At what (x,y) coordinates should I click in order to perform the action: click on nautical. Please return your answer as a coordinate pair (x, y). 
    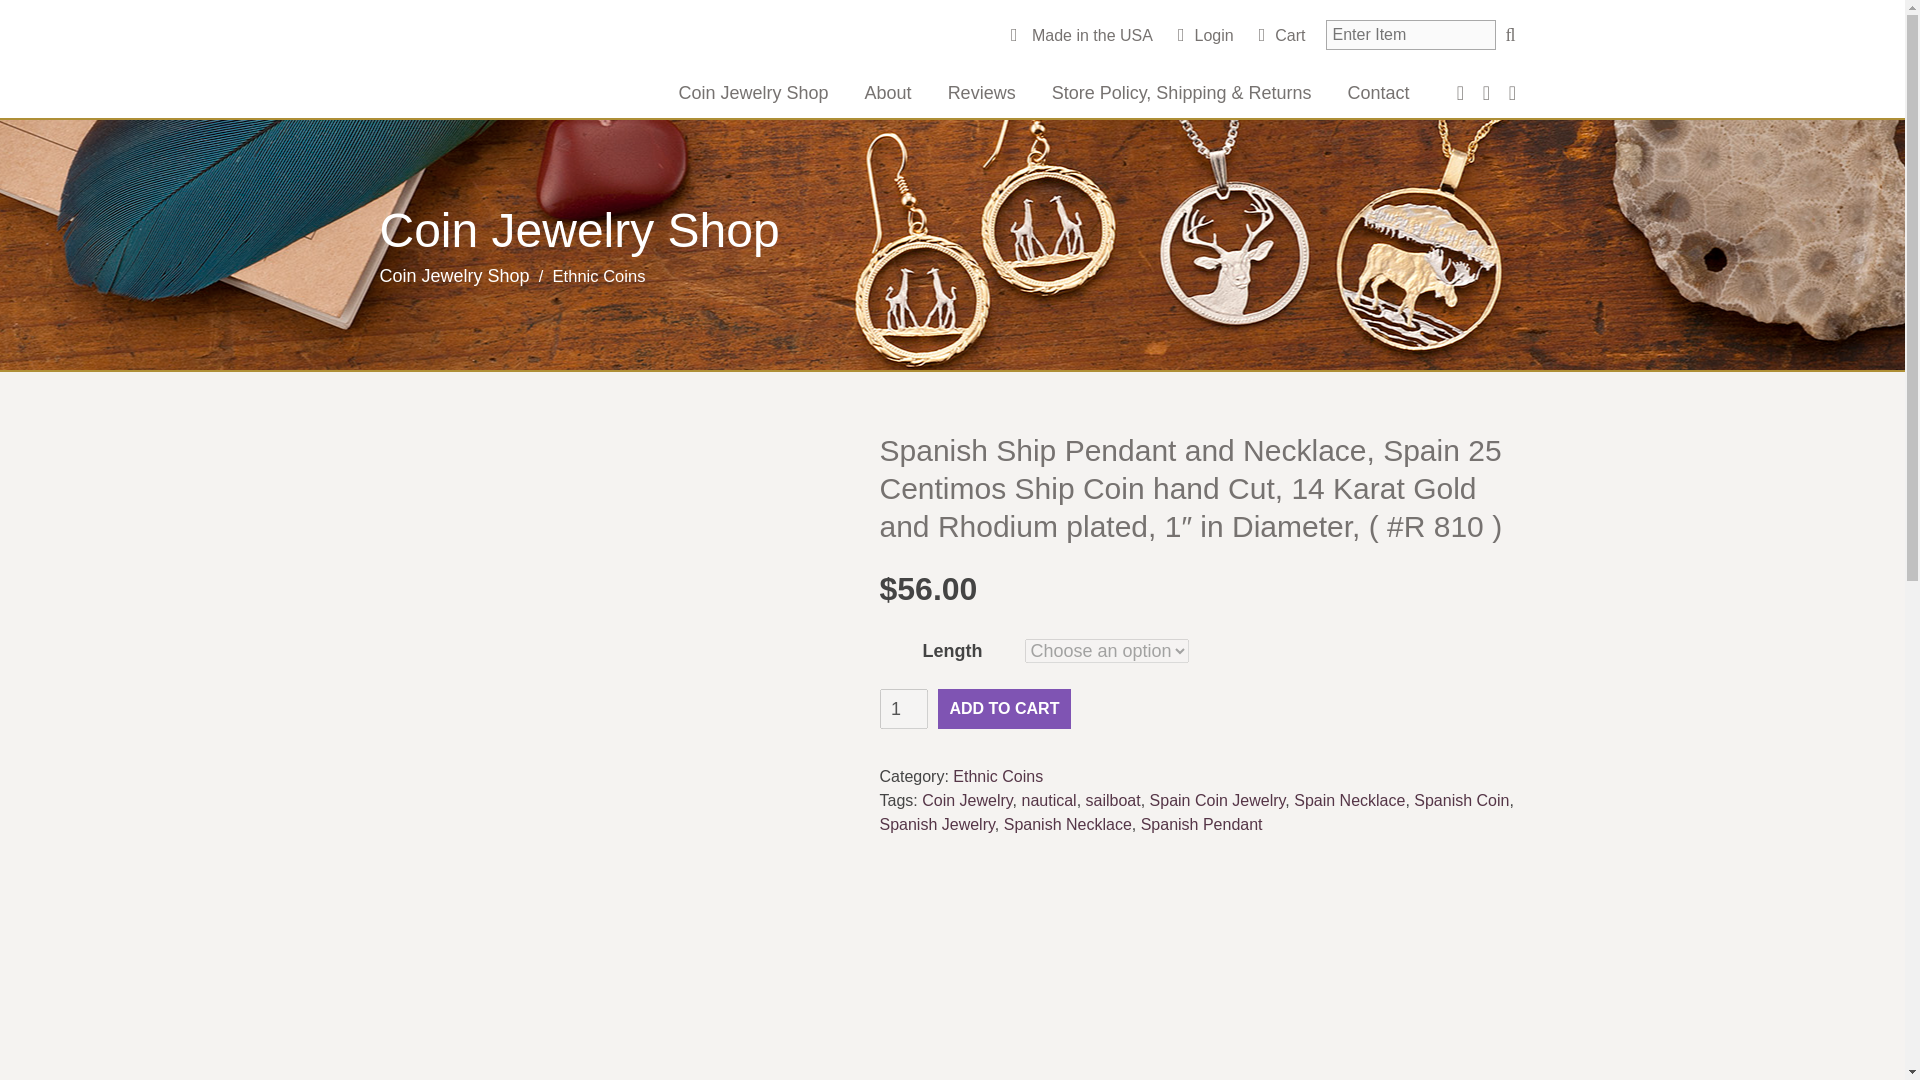
    Looking at the image, I should click on (1048, 800).